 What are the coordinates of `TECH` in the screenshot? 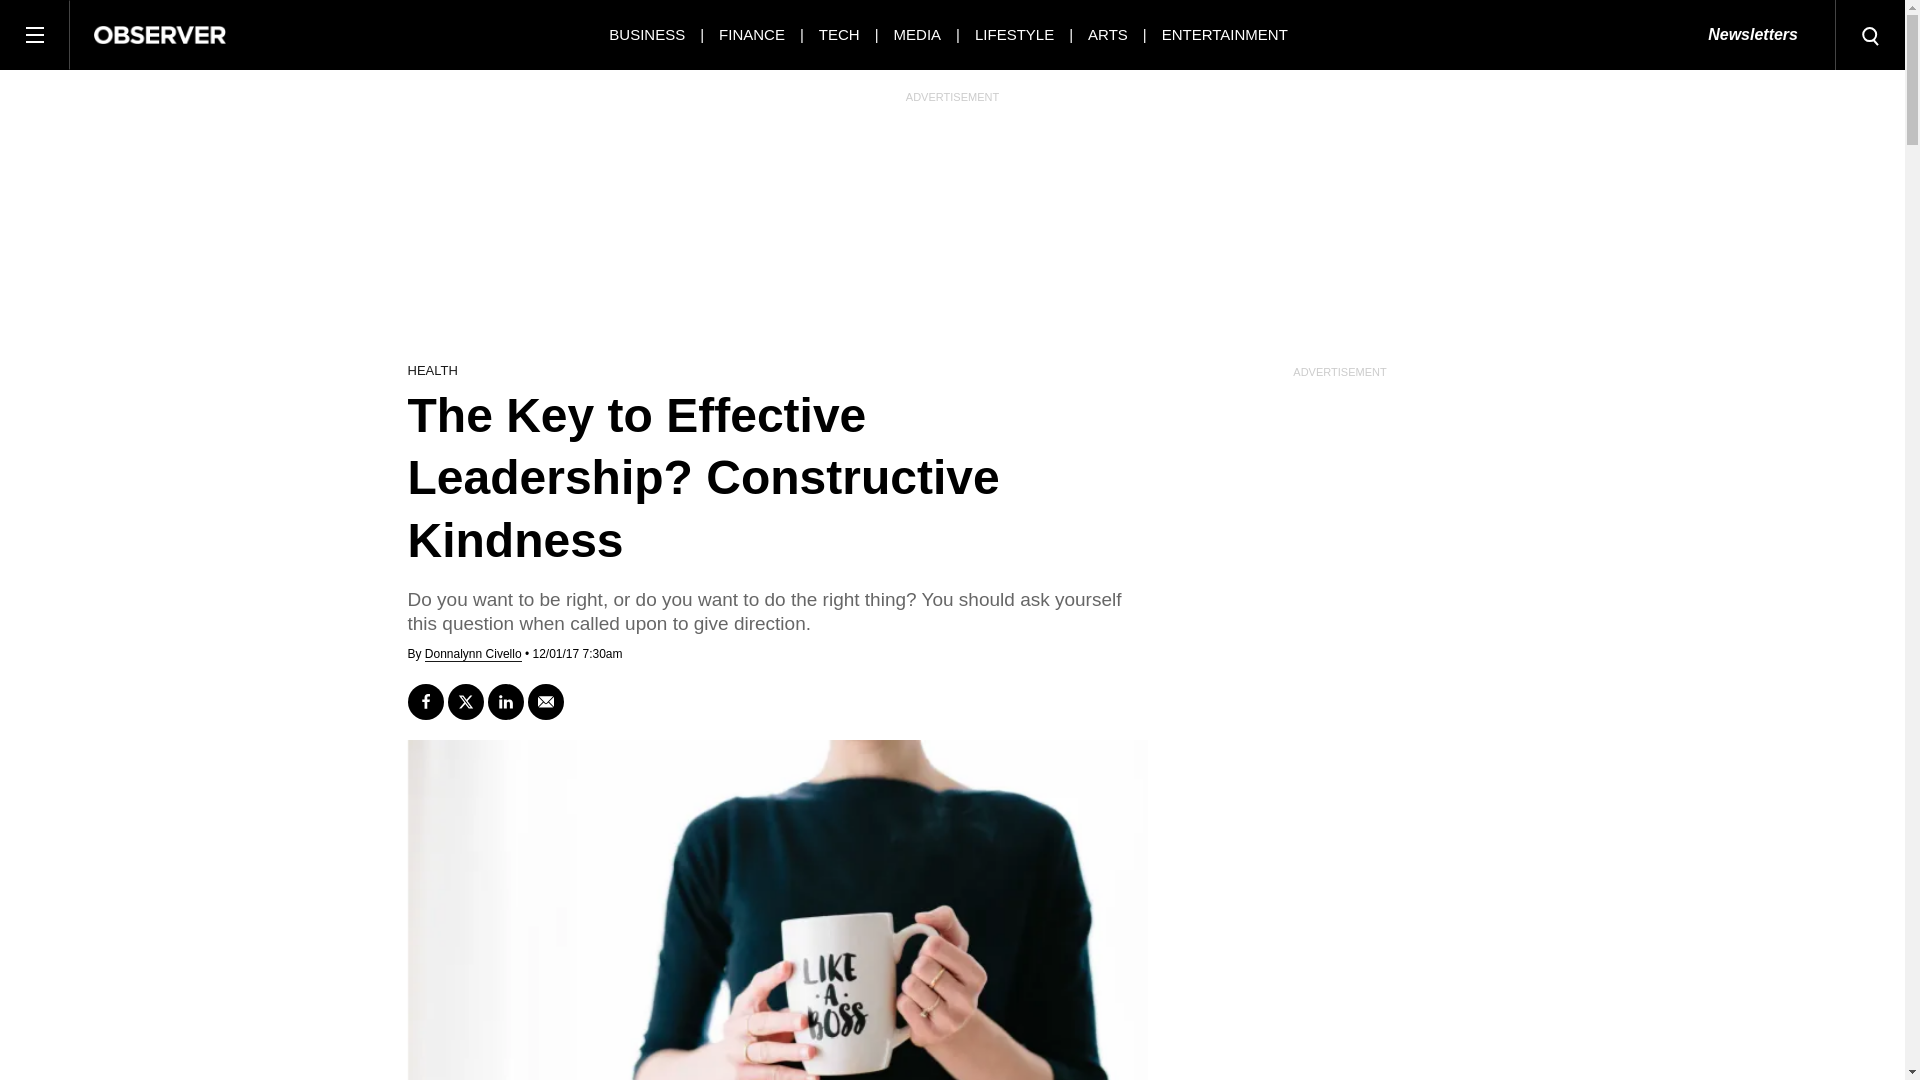 It's located at (840, 34).